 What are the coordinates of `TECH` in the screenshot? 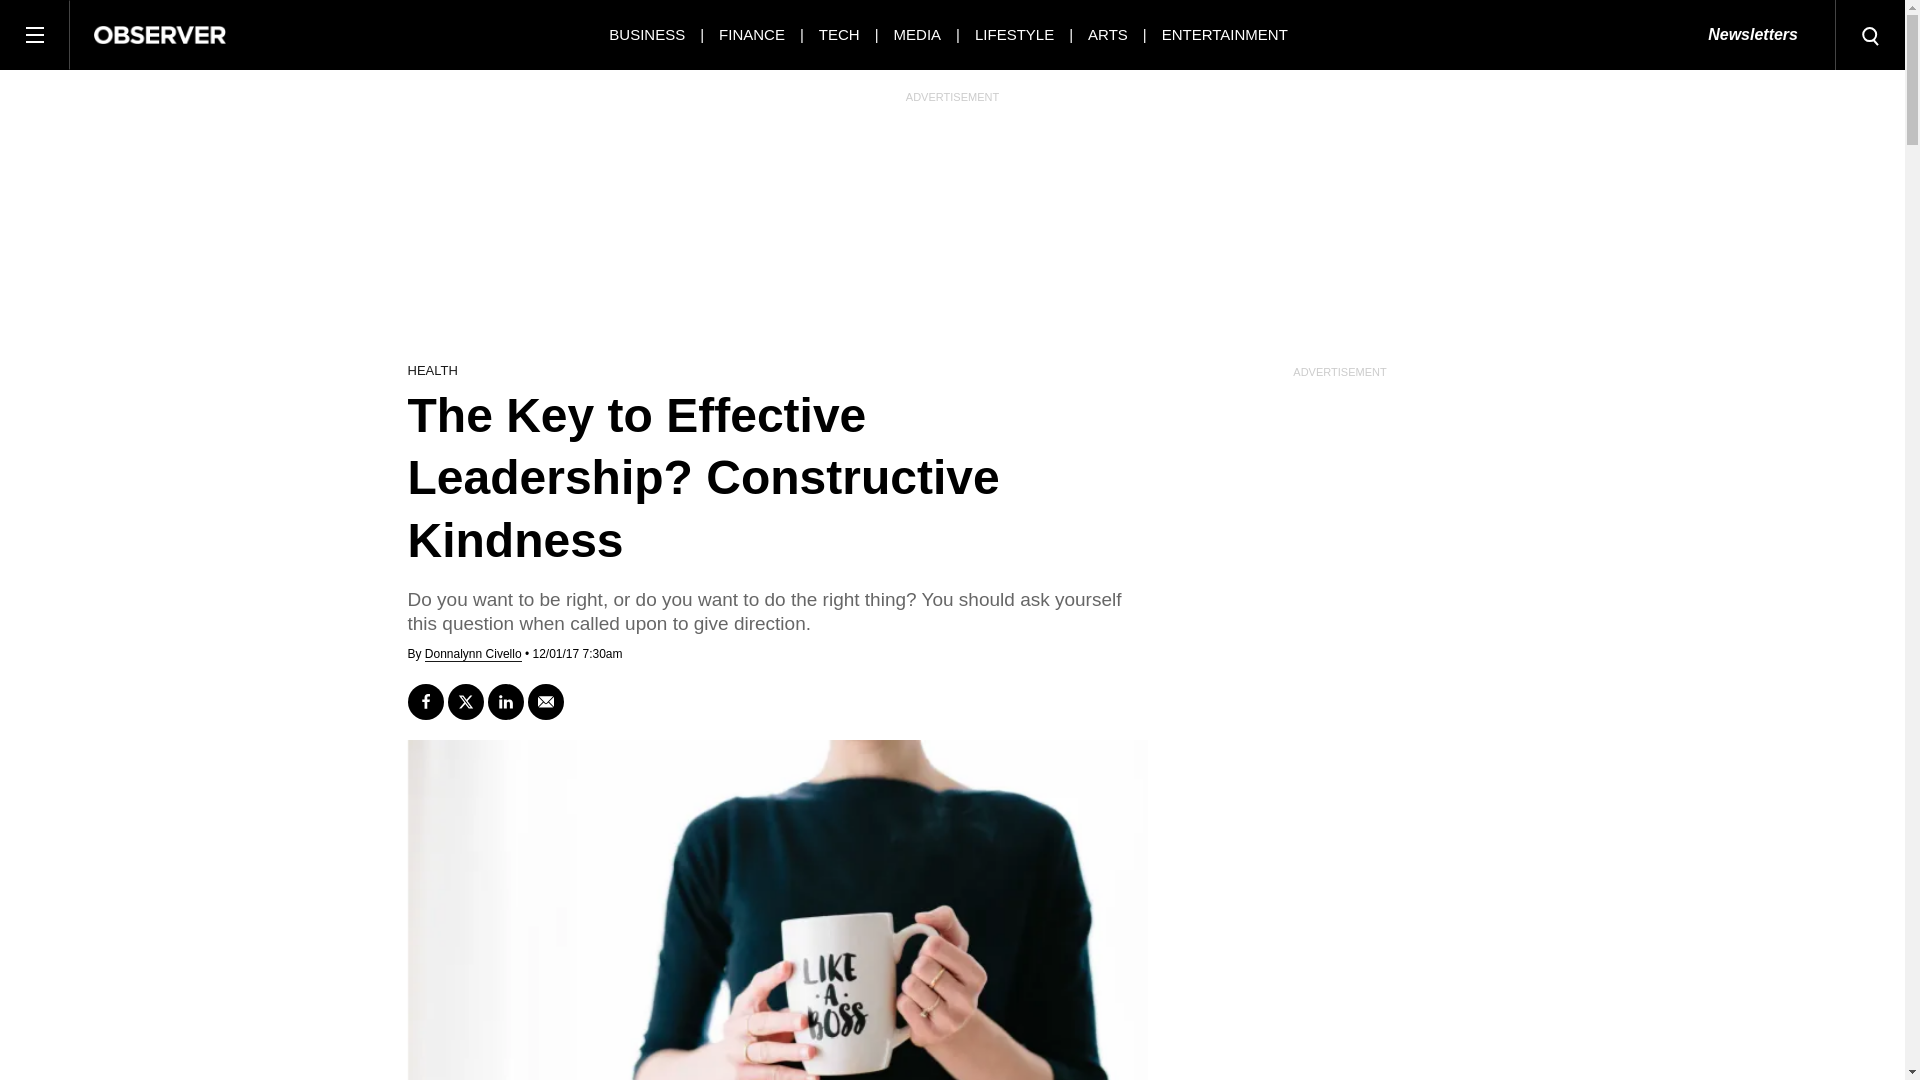 It's located at (840, 34).